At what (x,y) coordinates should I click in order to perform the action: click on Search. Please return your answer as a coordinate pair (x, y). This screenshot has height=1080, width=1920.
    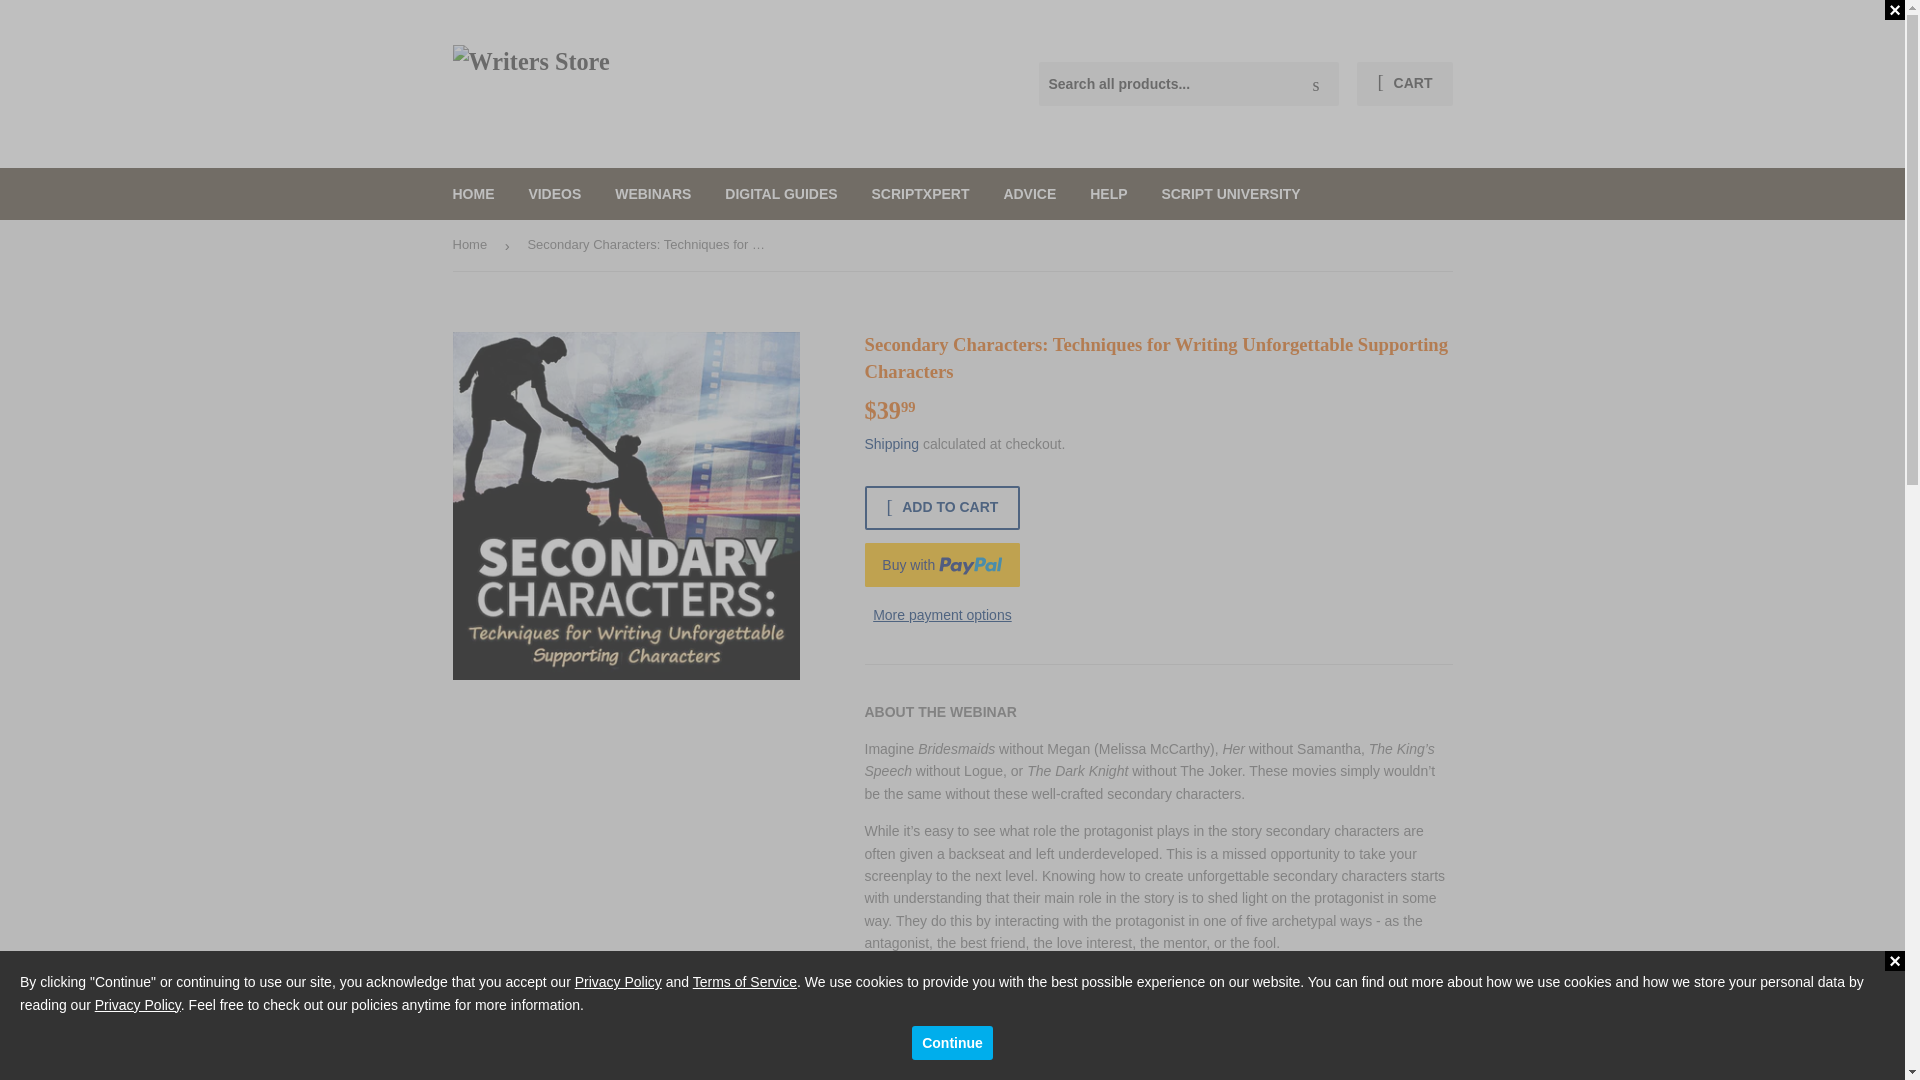
    Looking at the image, I should click on (1316, 84).